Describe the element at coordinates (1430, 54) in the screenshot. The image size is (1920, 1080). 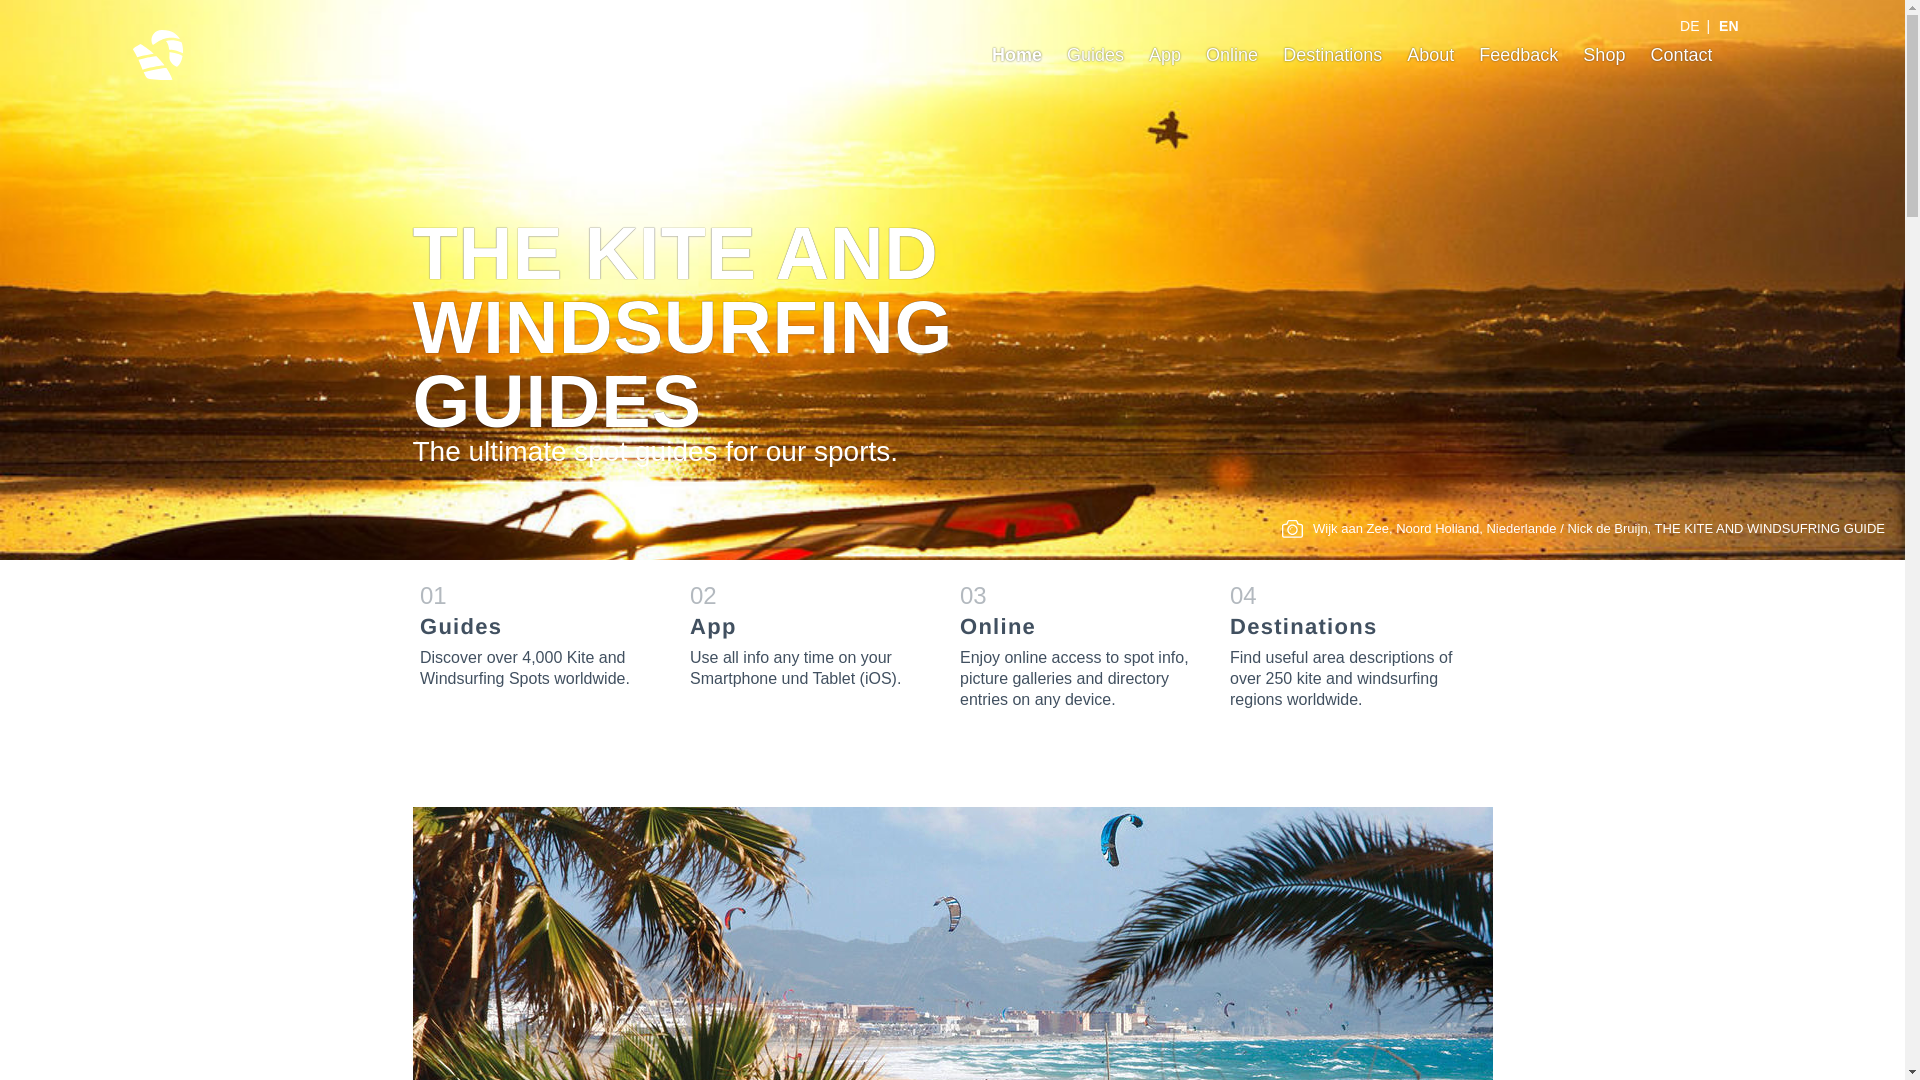
I see `About` at that location.